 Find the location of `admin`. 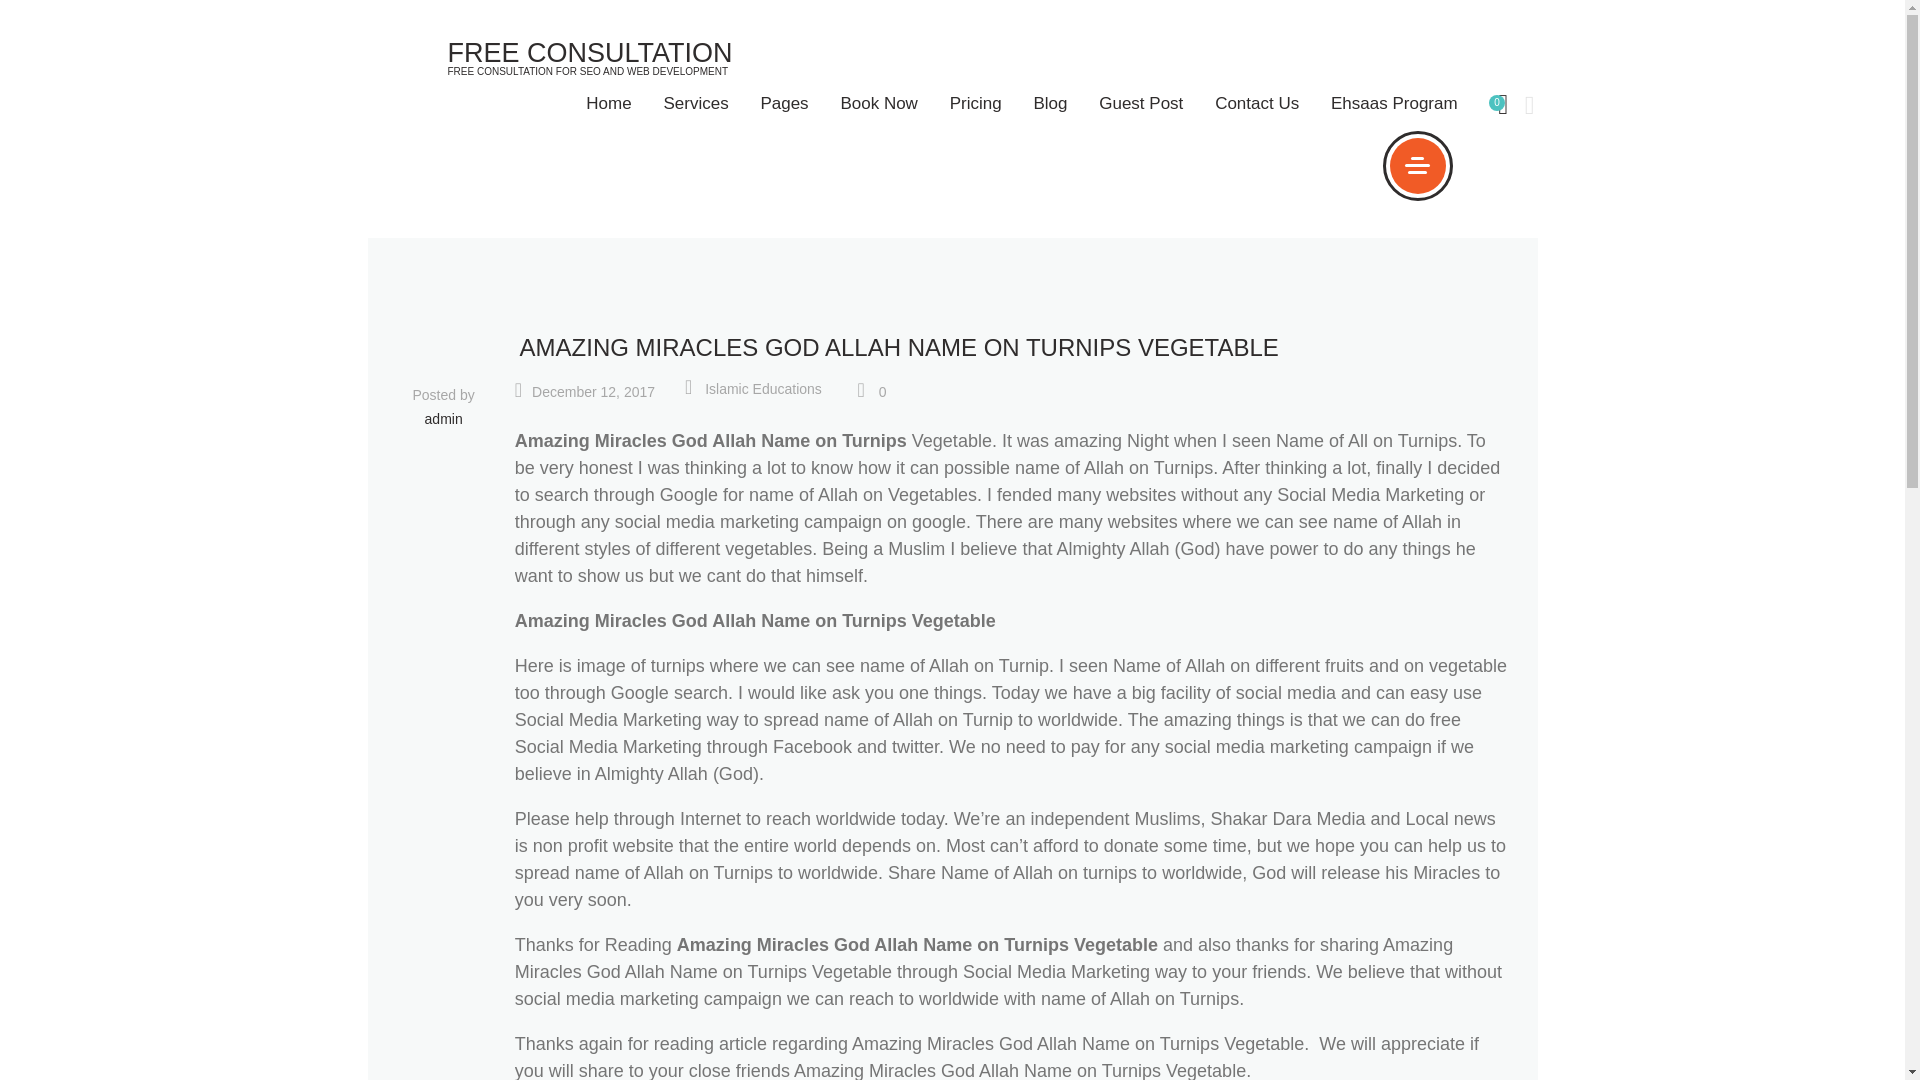

admin is located at coordinates (443, 420).